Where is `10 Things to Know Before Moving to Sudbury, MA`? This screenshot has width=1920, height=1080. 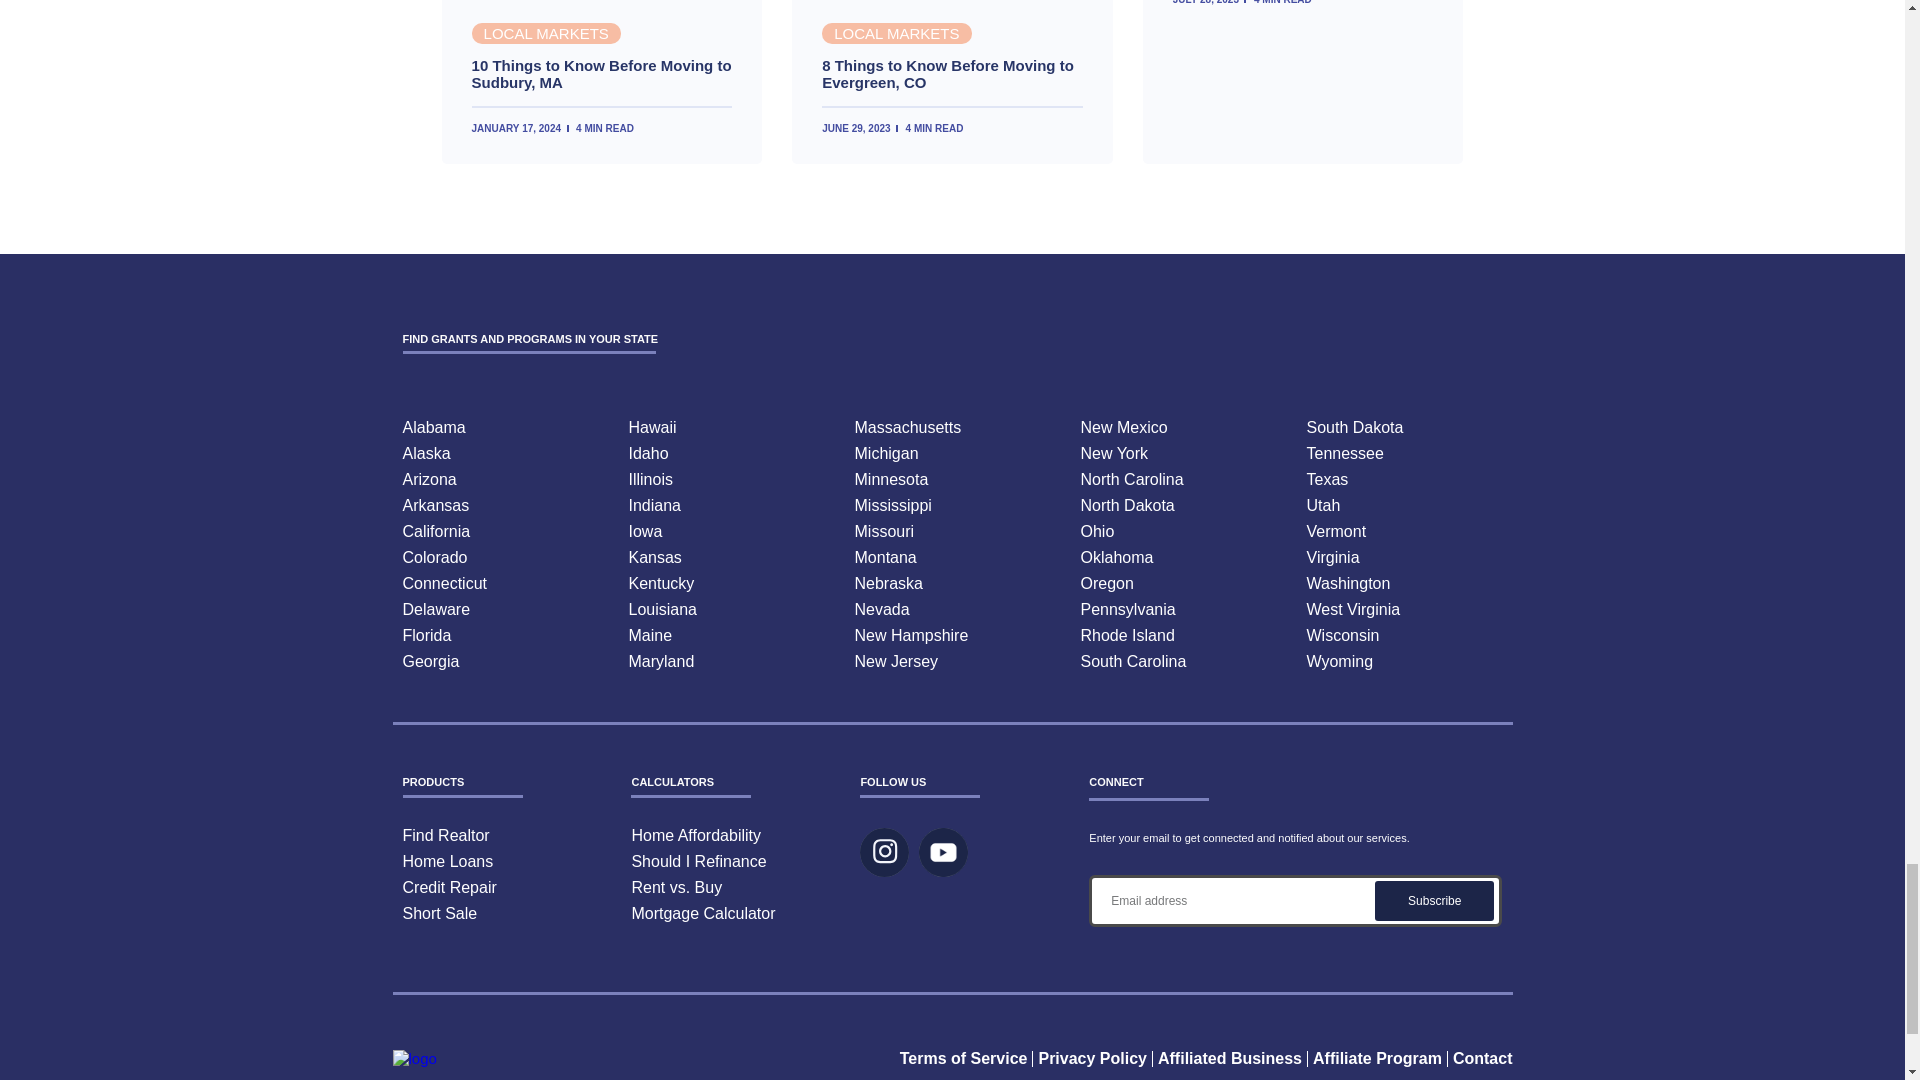 10 Things to Know Before Moving to Sudbury, MA is located at coordinates (602, 74).